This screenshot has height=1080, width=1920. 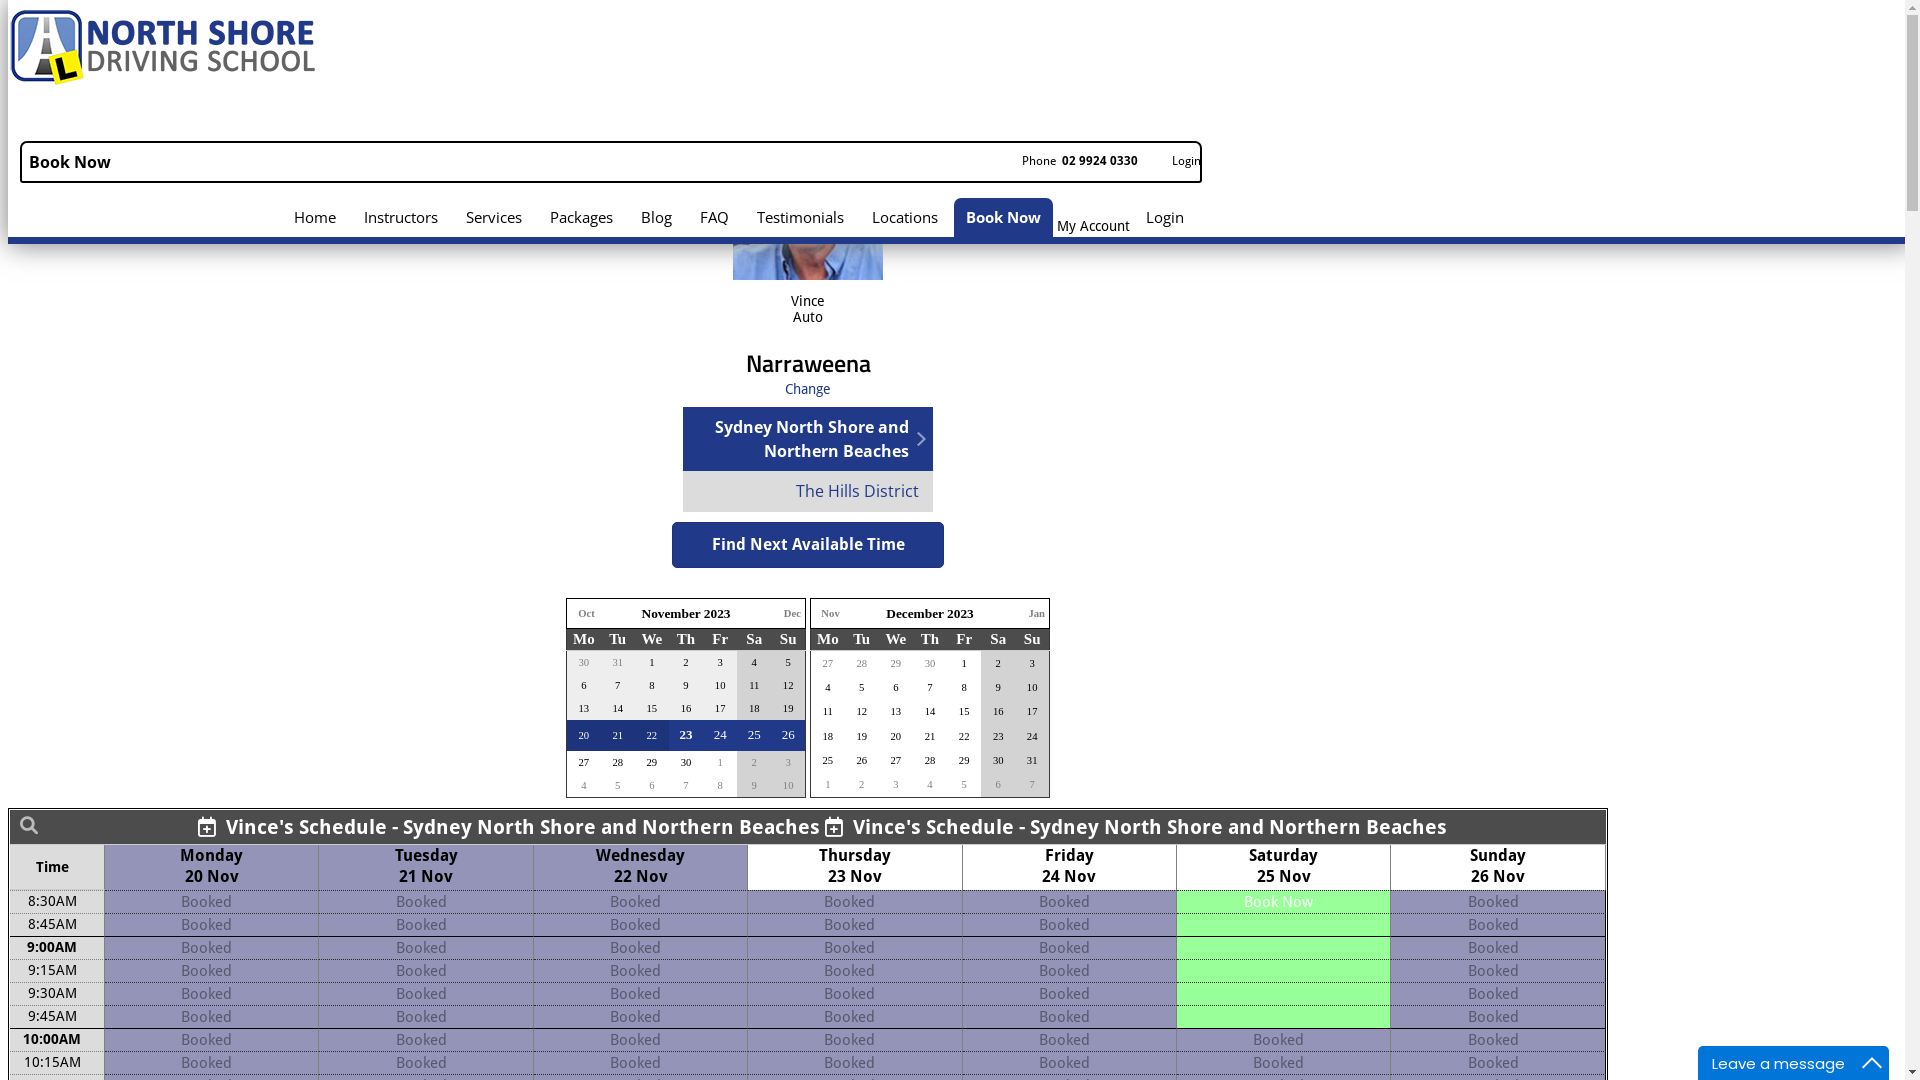 I want to click on 12, so click(x=788, y=686).